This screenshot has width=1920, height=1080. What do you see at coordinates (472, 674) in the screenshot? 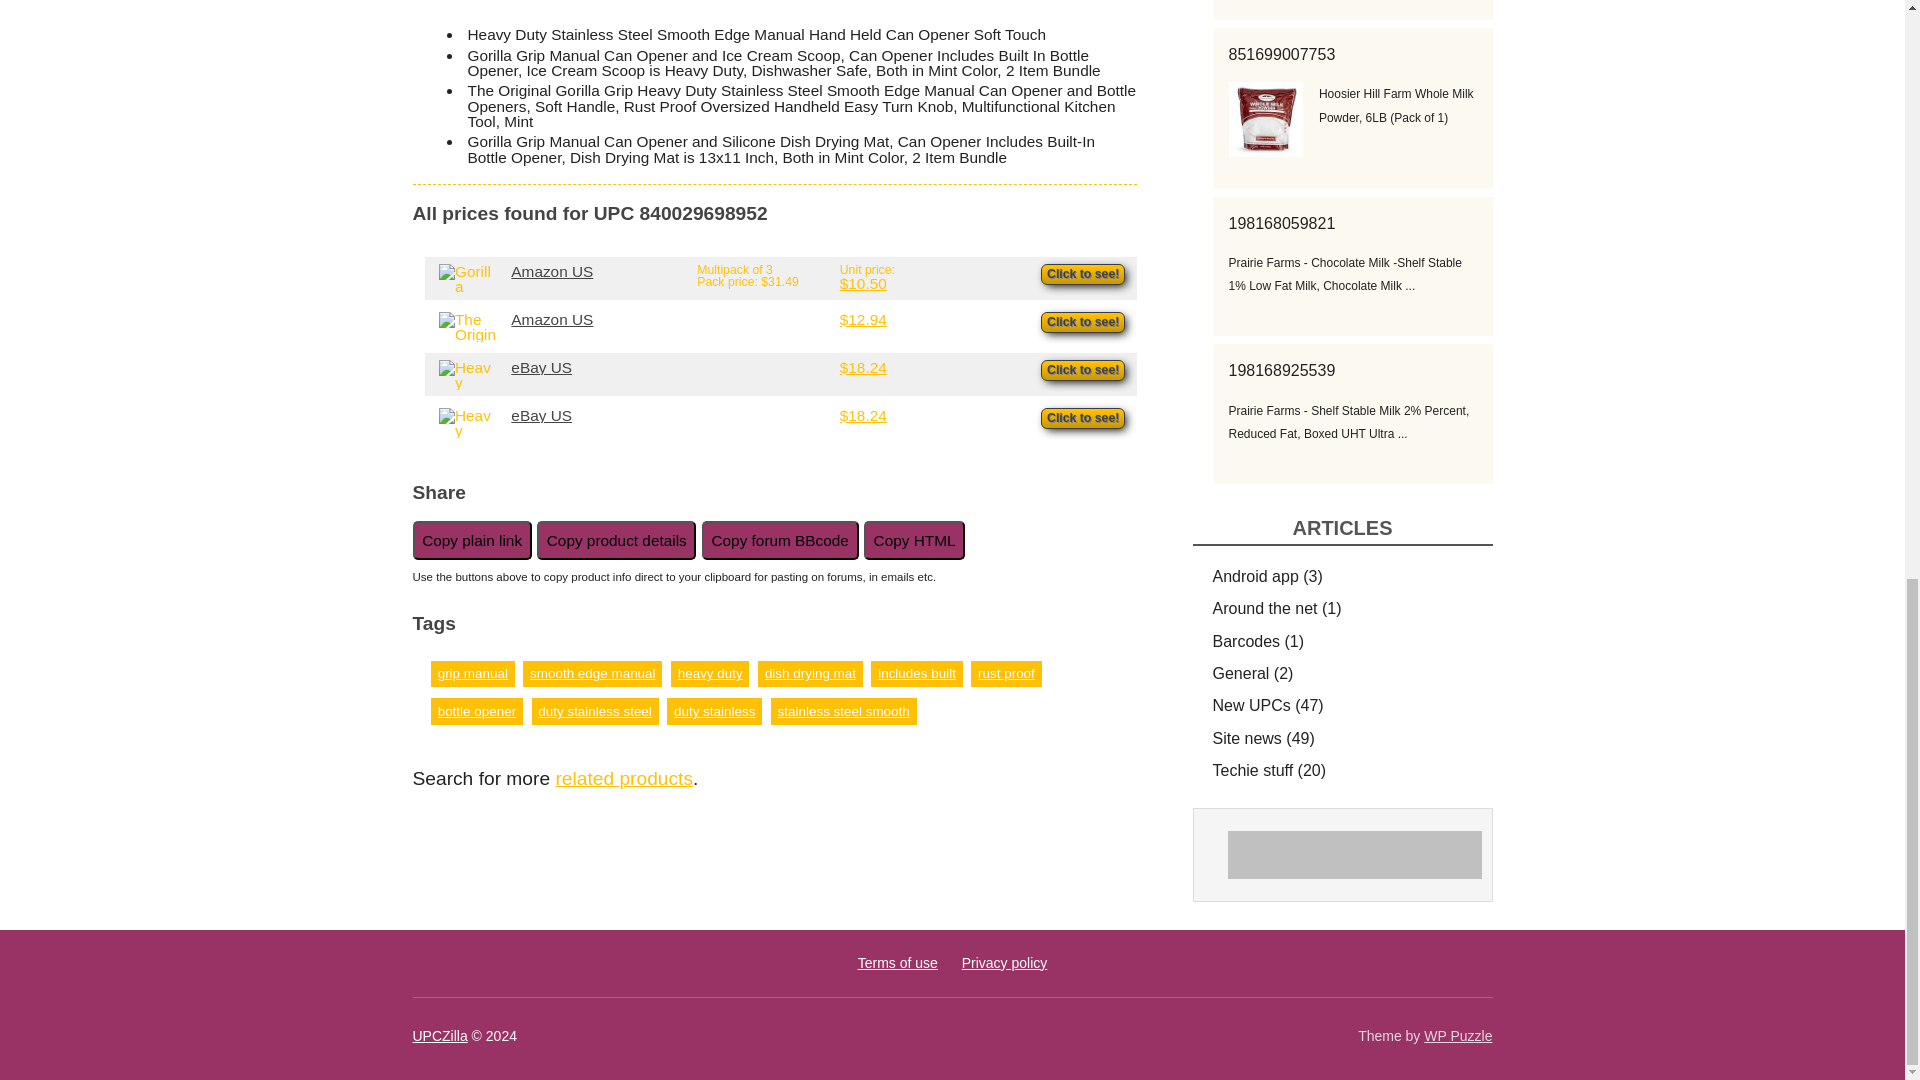
I see `grip manual` at bounding box center [472, 674].